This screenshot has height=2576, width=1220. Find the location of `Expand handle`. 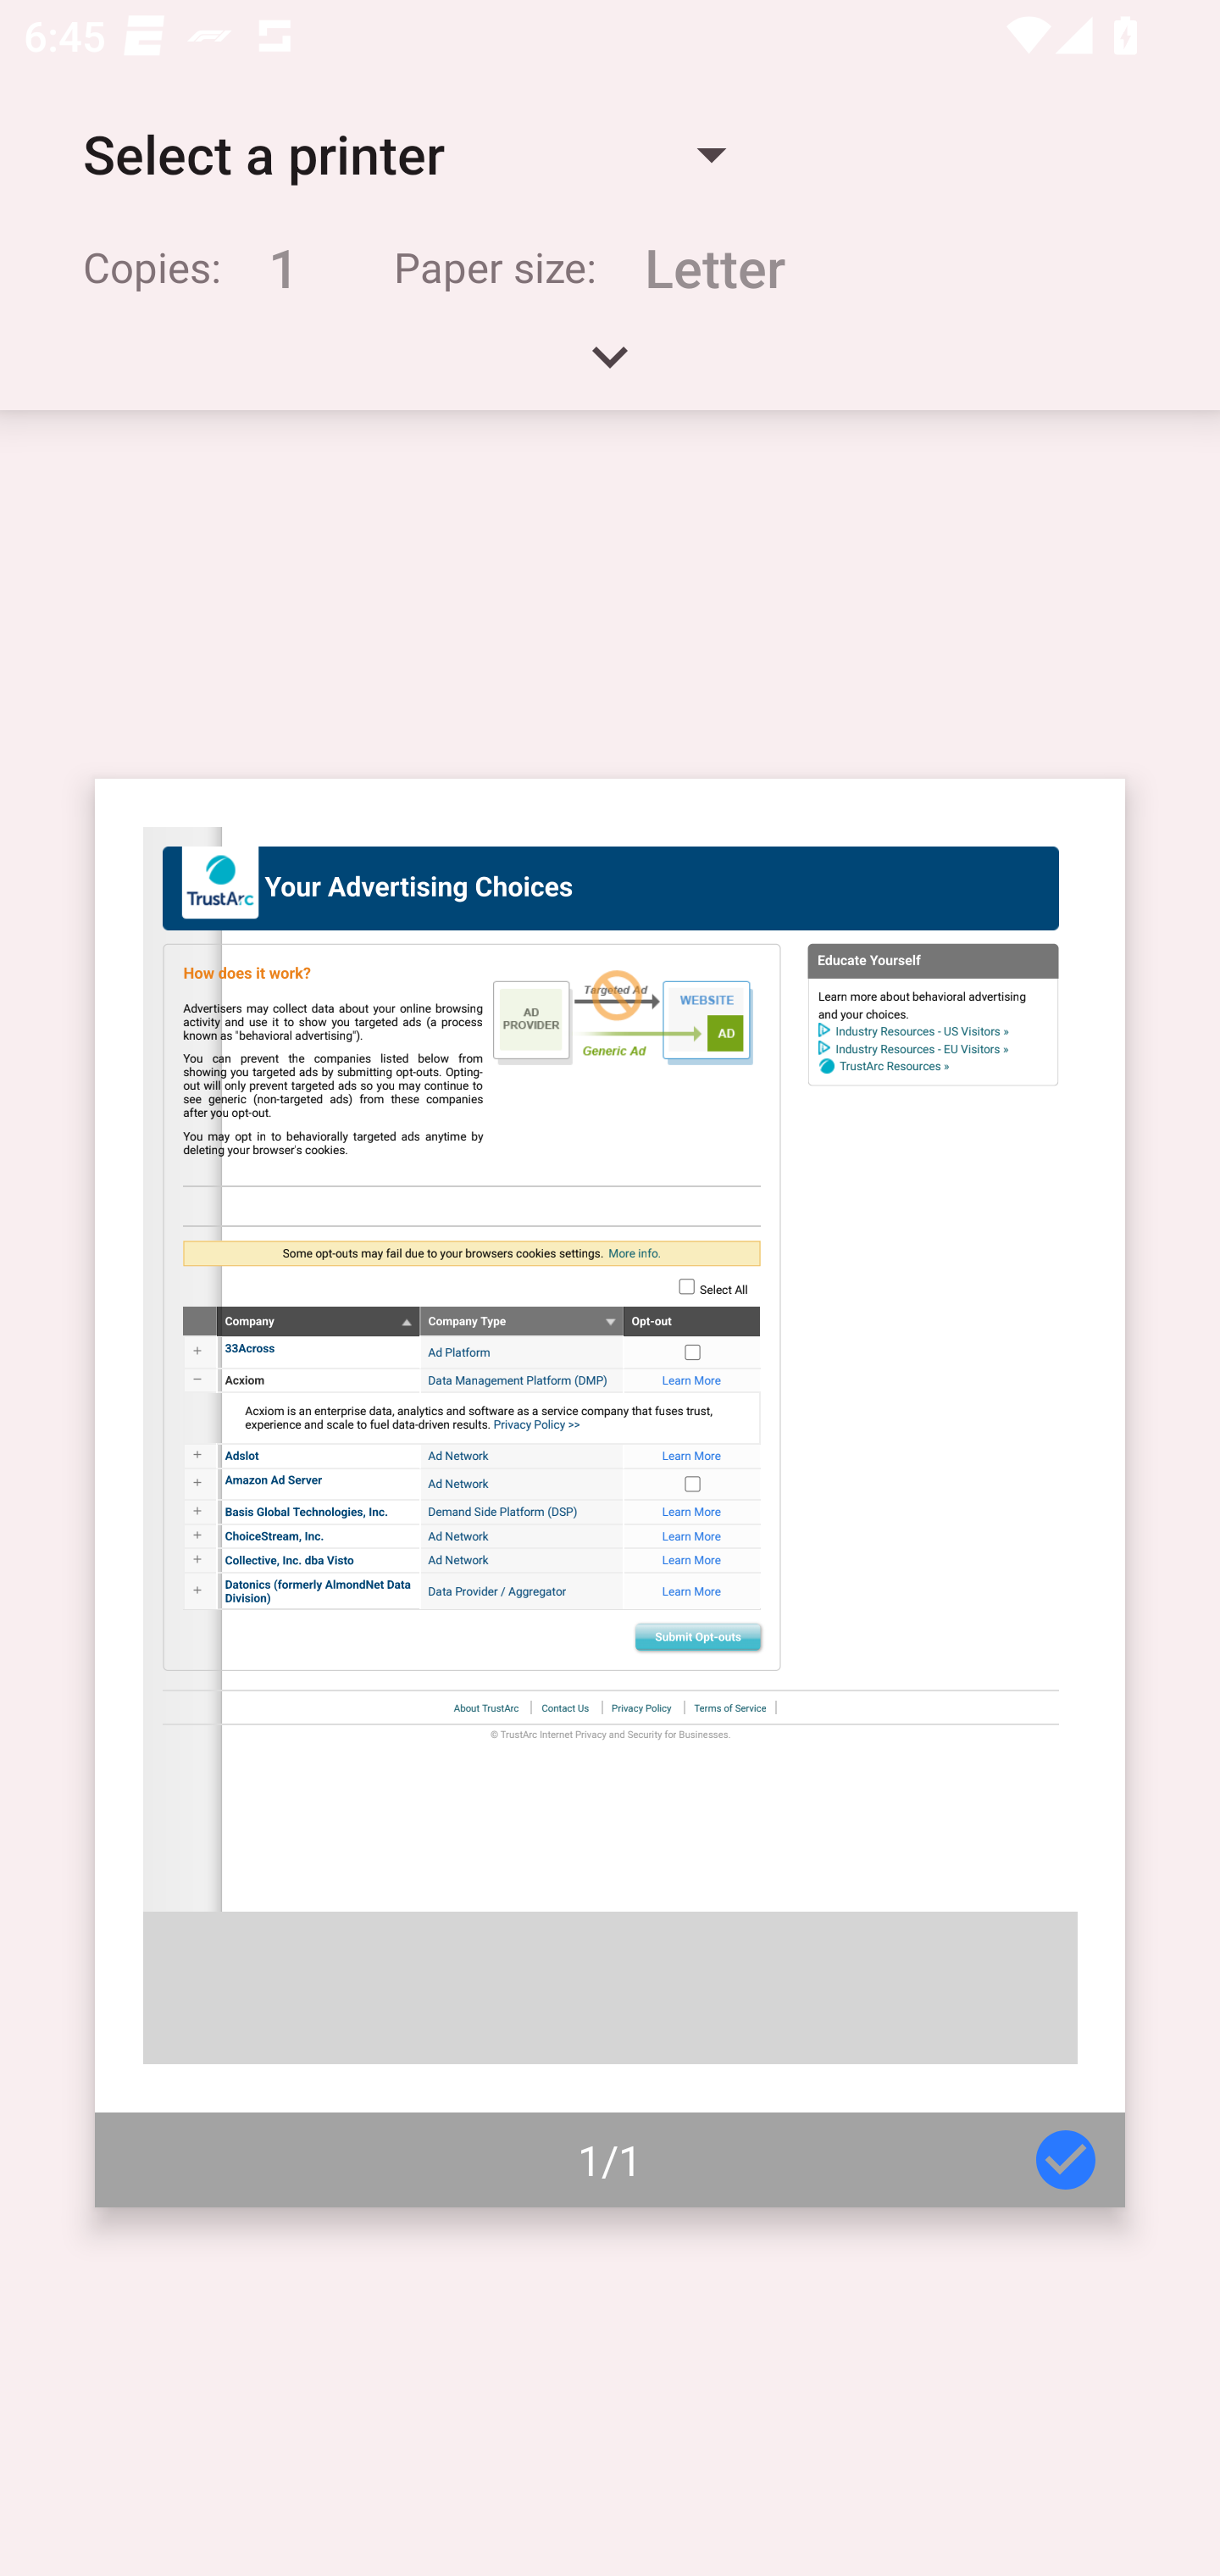

Expand handle is located at coordinates (610, 368).